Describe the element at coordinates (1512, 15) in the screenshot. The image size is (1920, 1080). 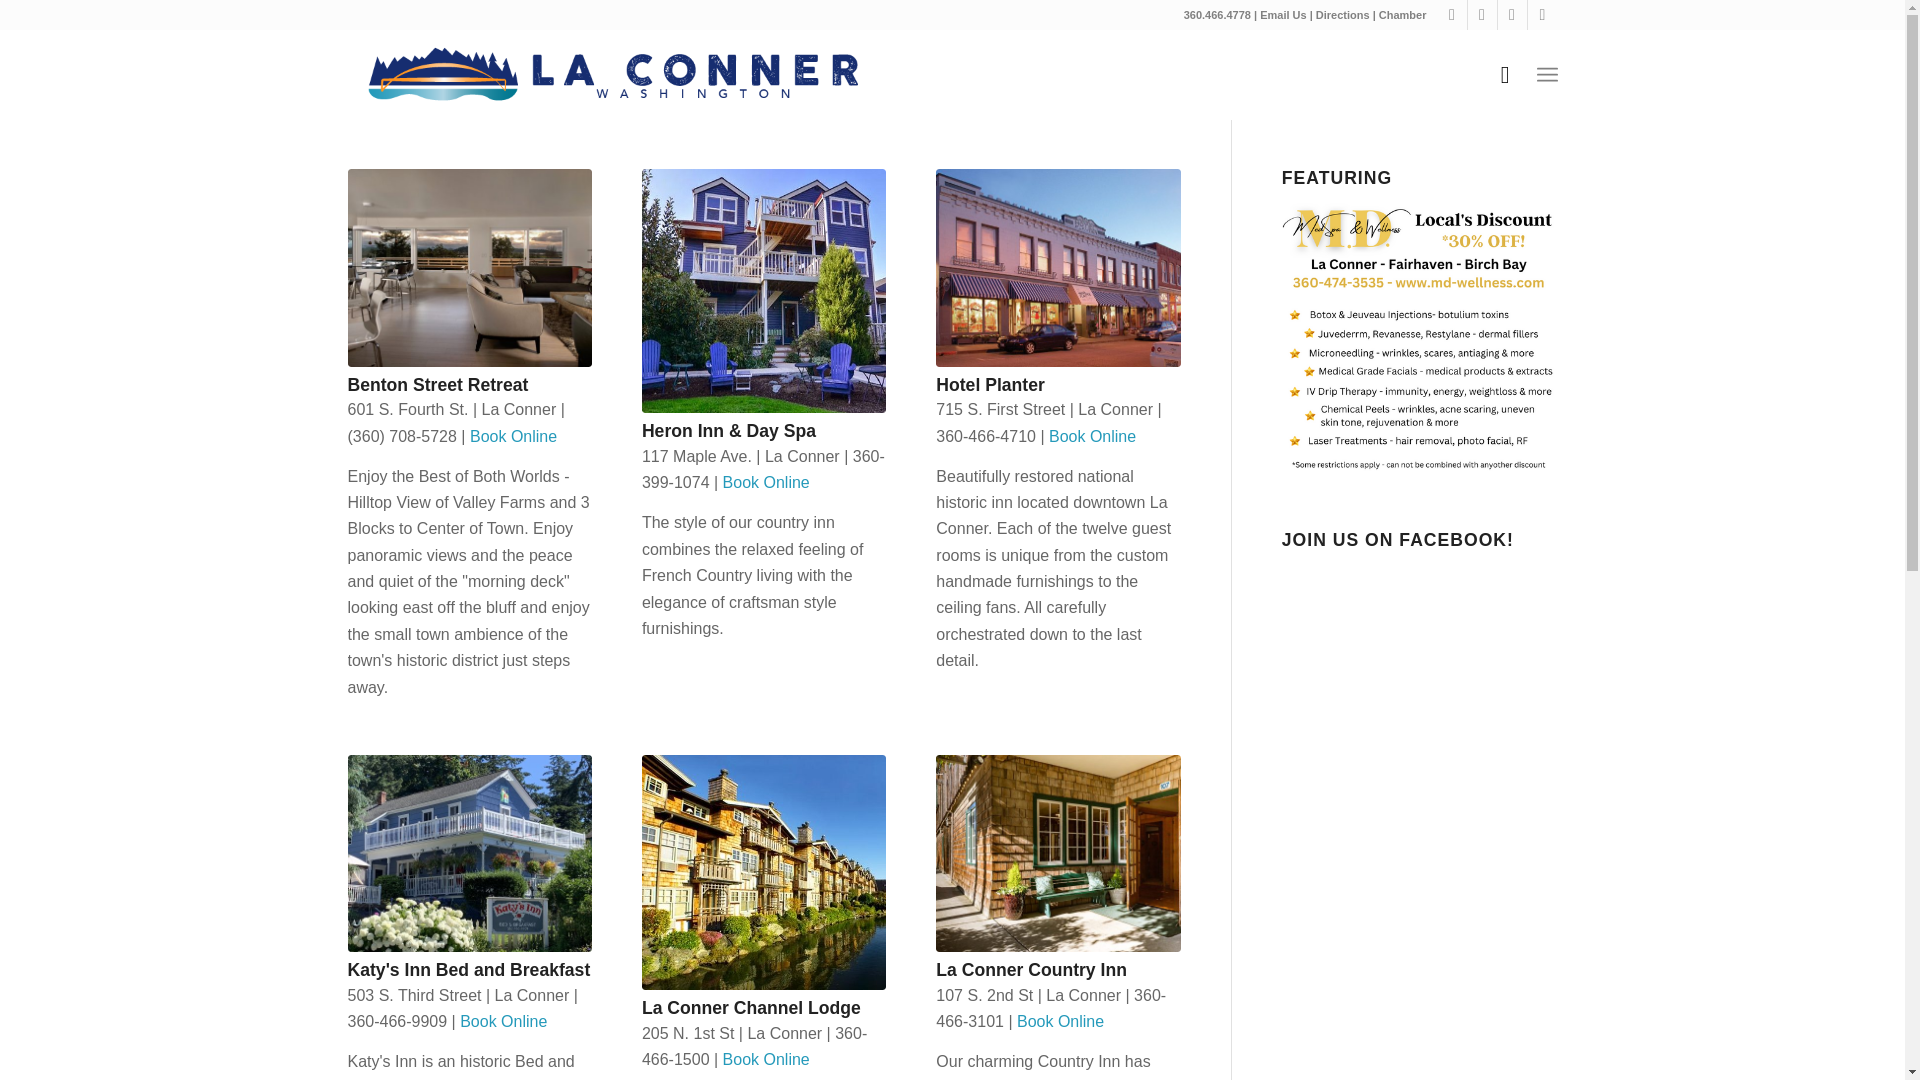
I see `Instagram` at that location.